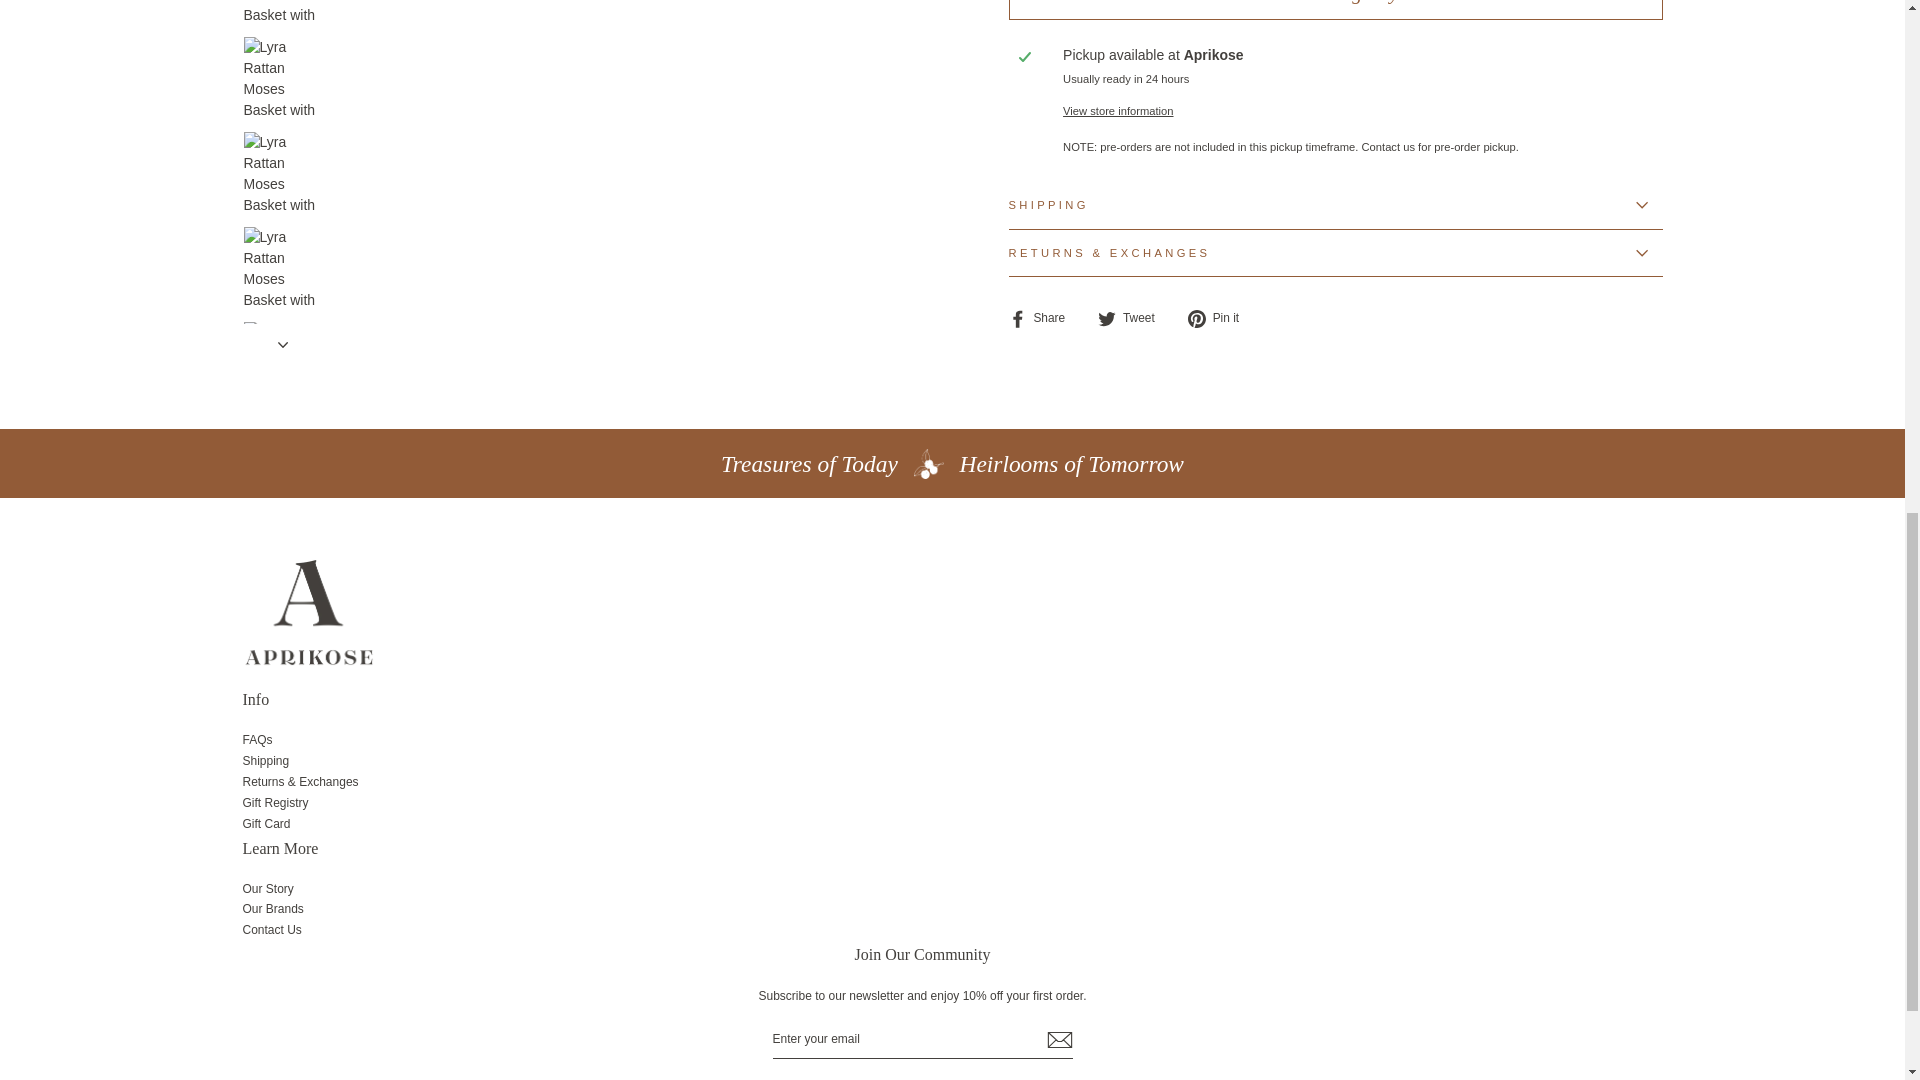  Describe the element at coordinates (1044, 318) in the screenshot. I see `Share on Facebook` at that location.